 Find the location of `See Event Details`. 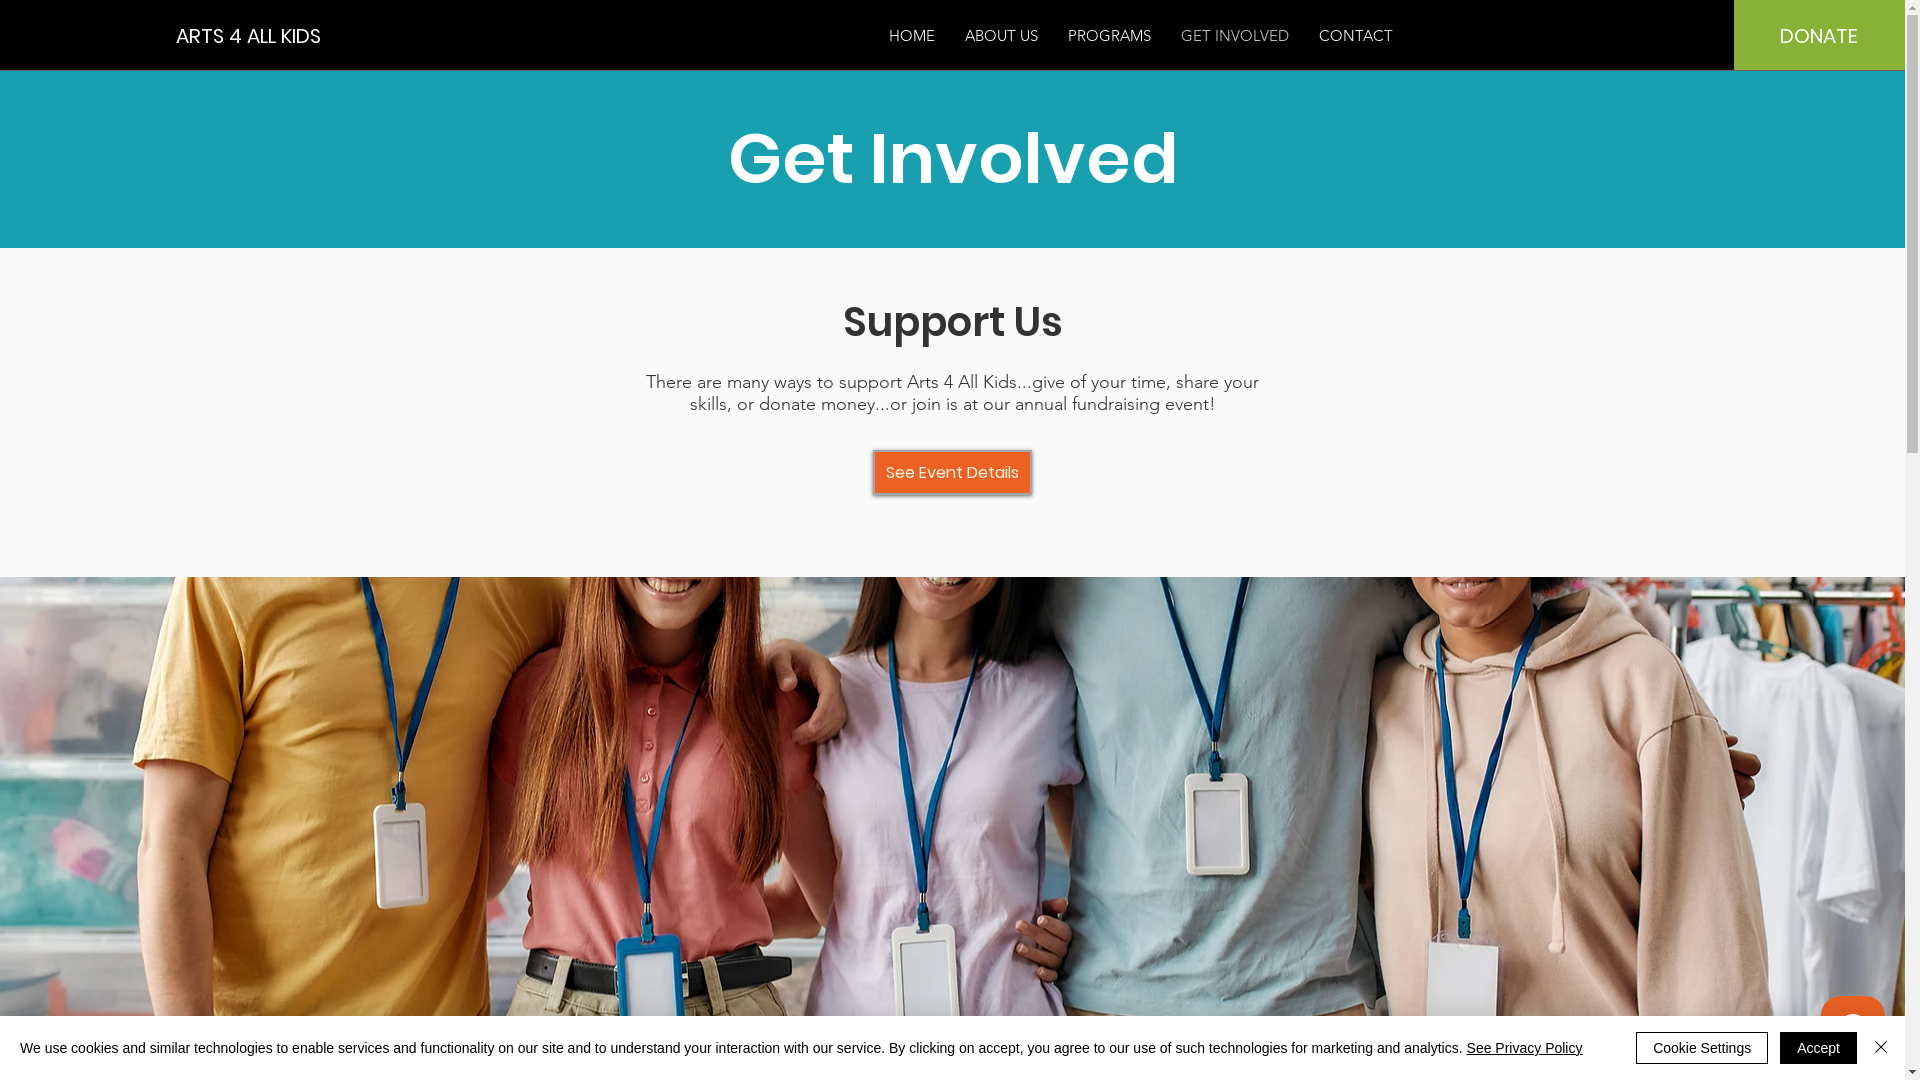

See Event Details is located at coordinates (952, 472).